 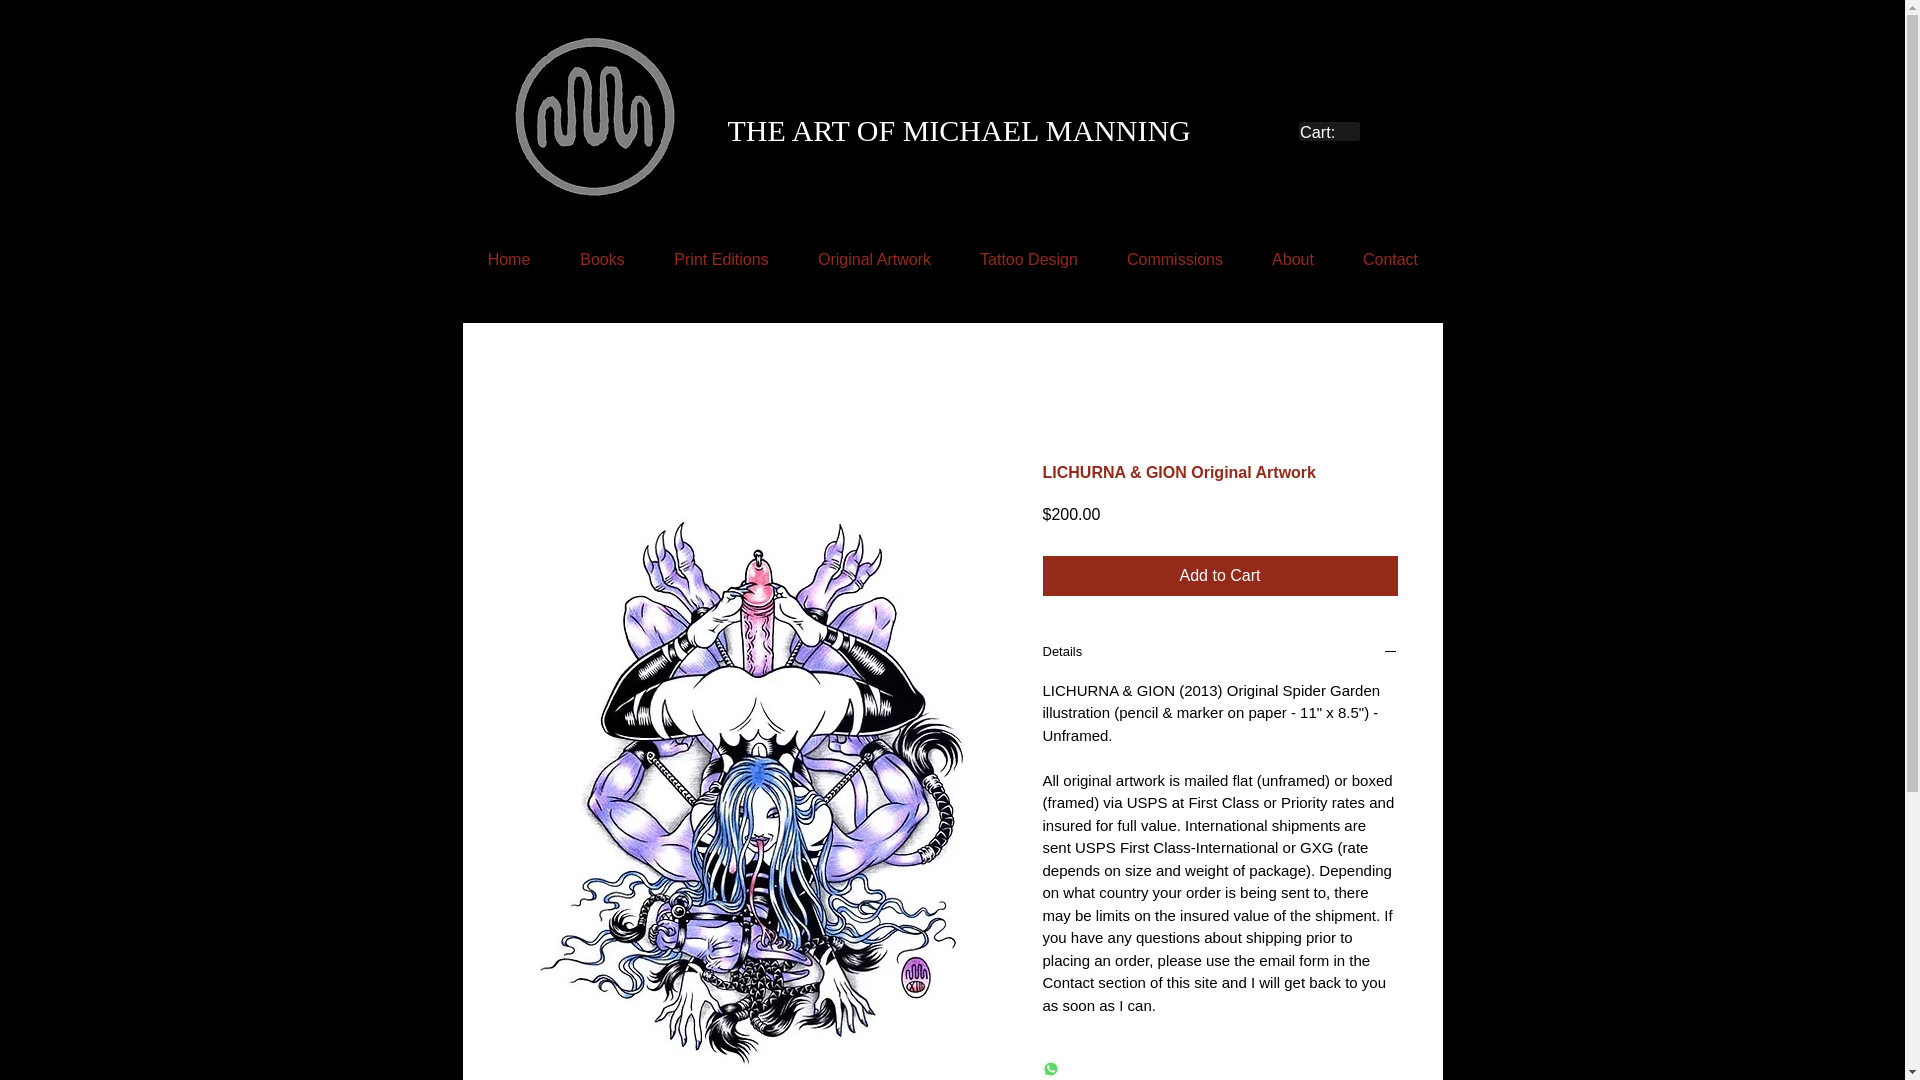 What do you see at coordinates (1174, 260) in the screenshot?
I see `Commissions` at bounding box center [1174, 260].